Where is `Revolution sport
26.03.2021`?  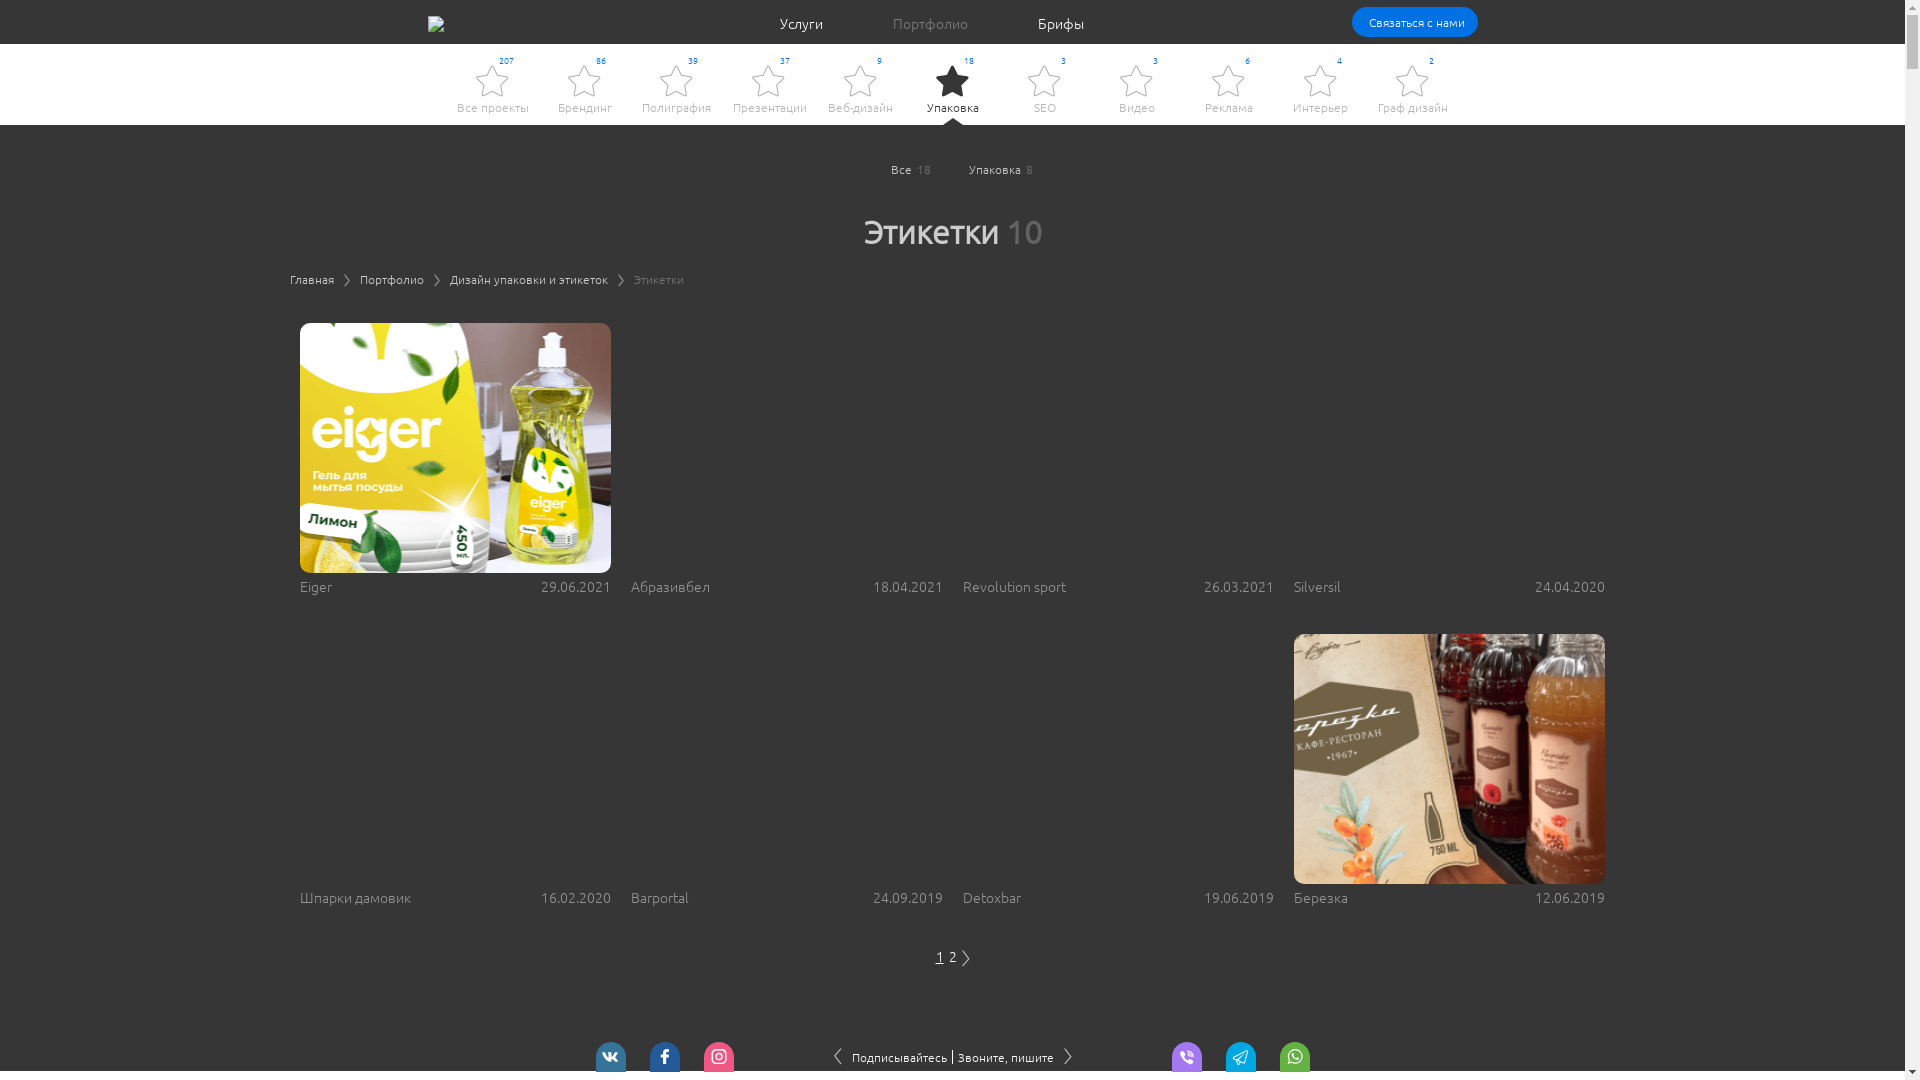 Revolution sport
26.03.2021 is located at coordinates (1118, 459).